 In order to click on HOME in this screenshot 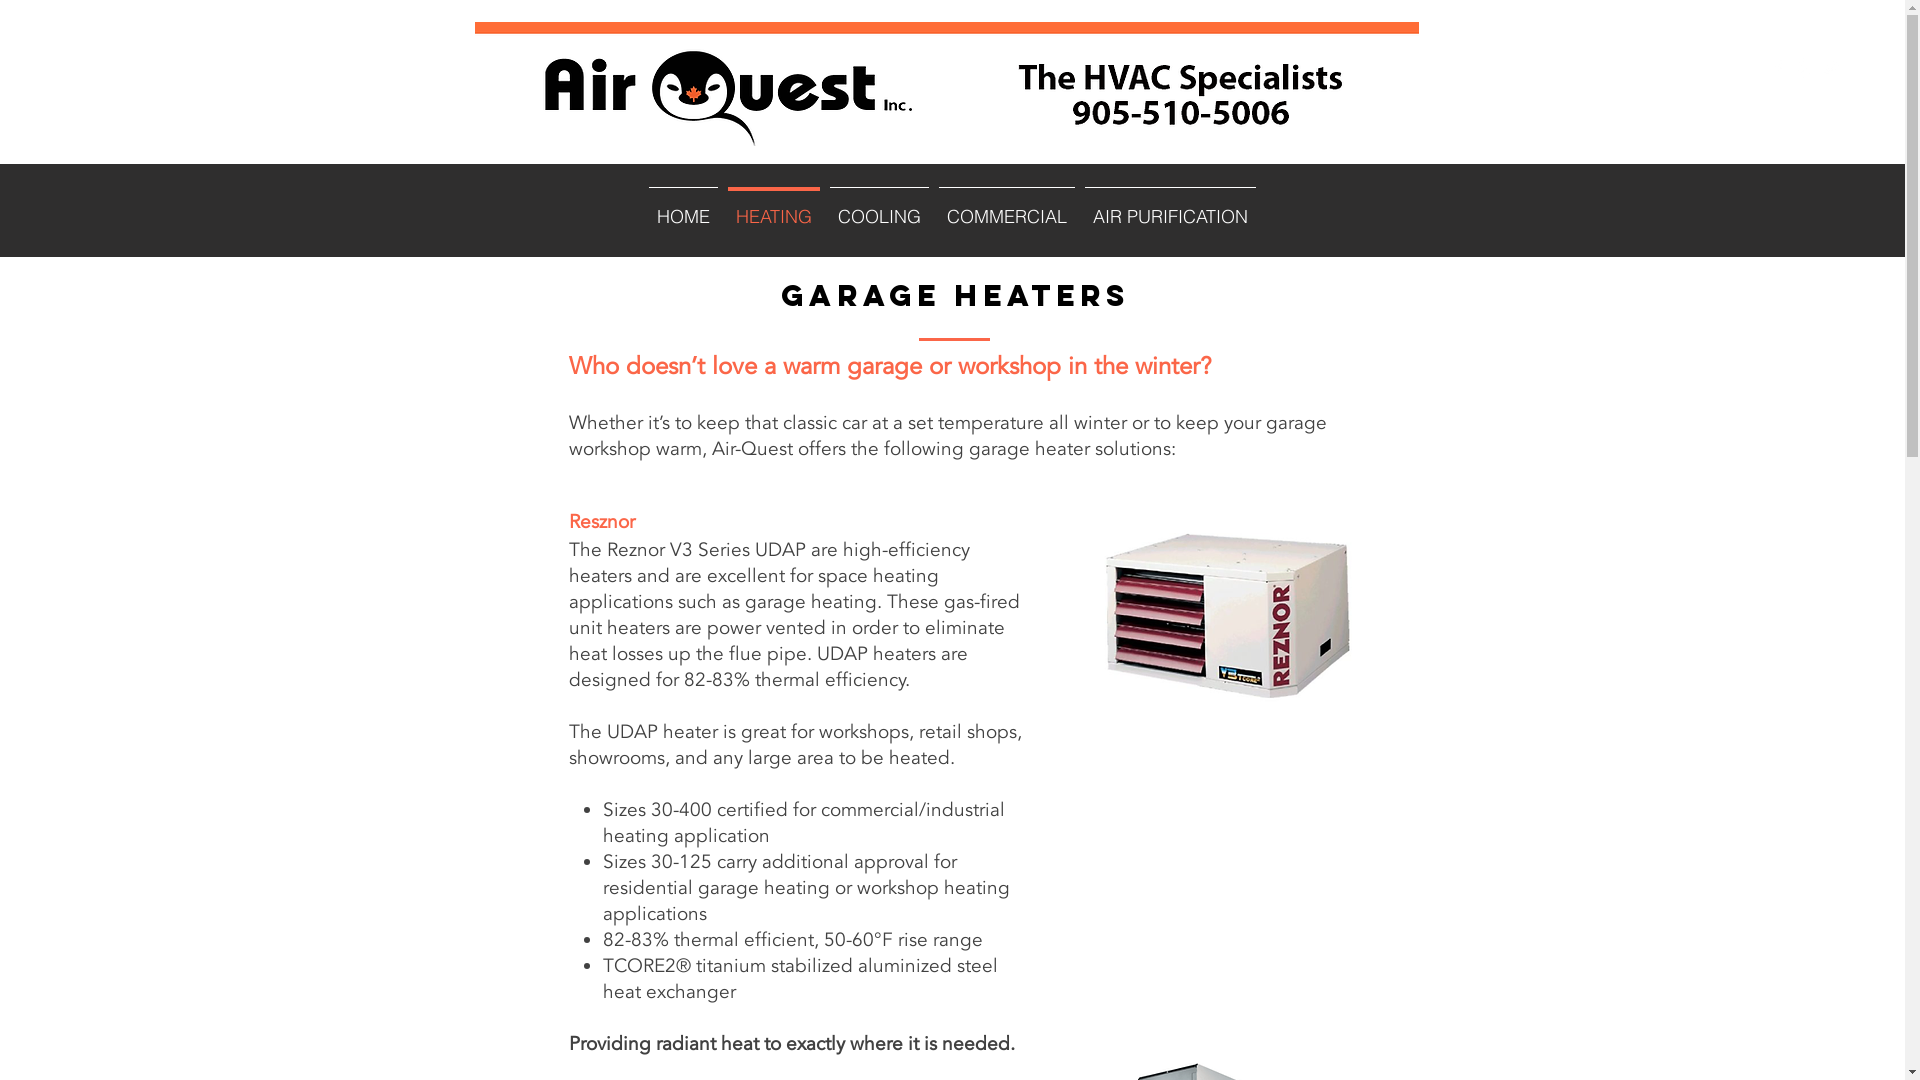, I will do `click(684, 207)`.